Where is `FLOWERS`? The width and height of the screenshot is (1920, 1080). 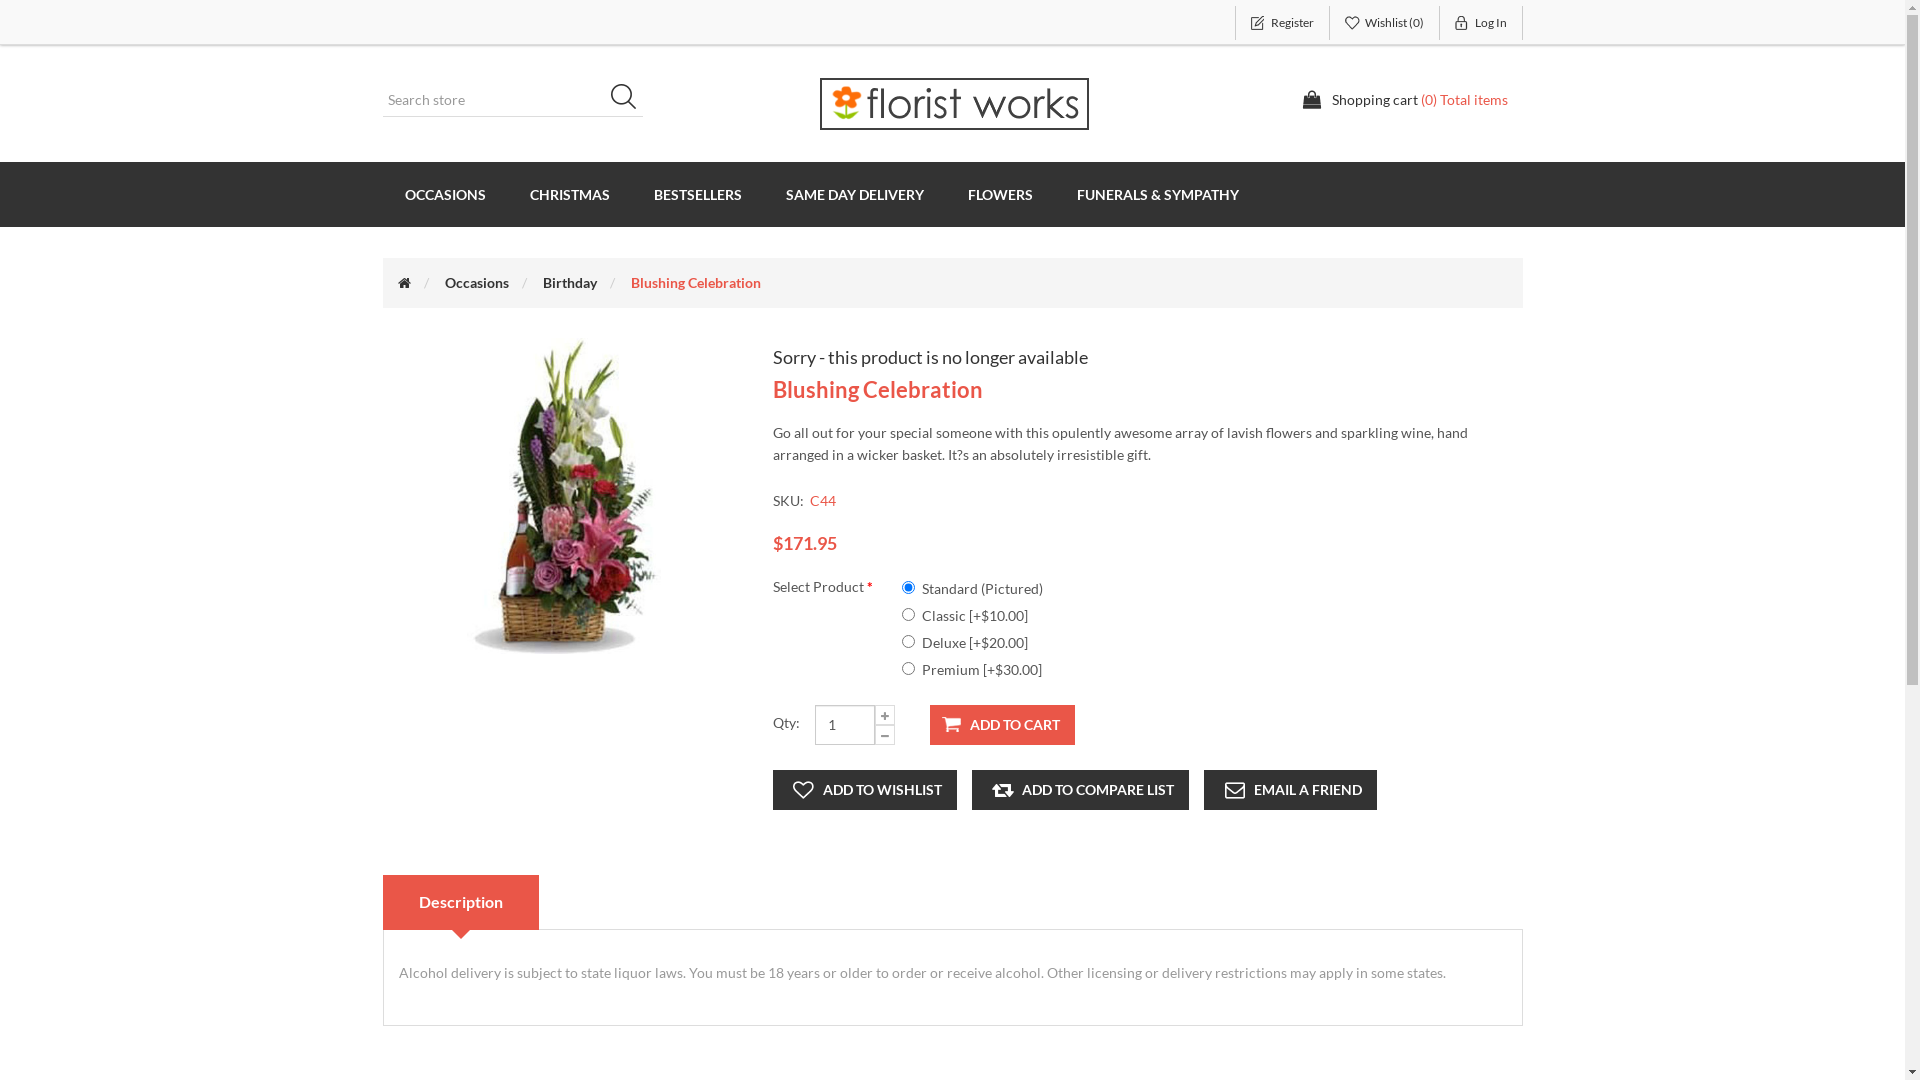 FLOWERS is located at coordinates (1000, 194).